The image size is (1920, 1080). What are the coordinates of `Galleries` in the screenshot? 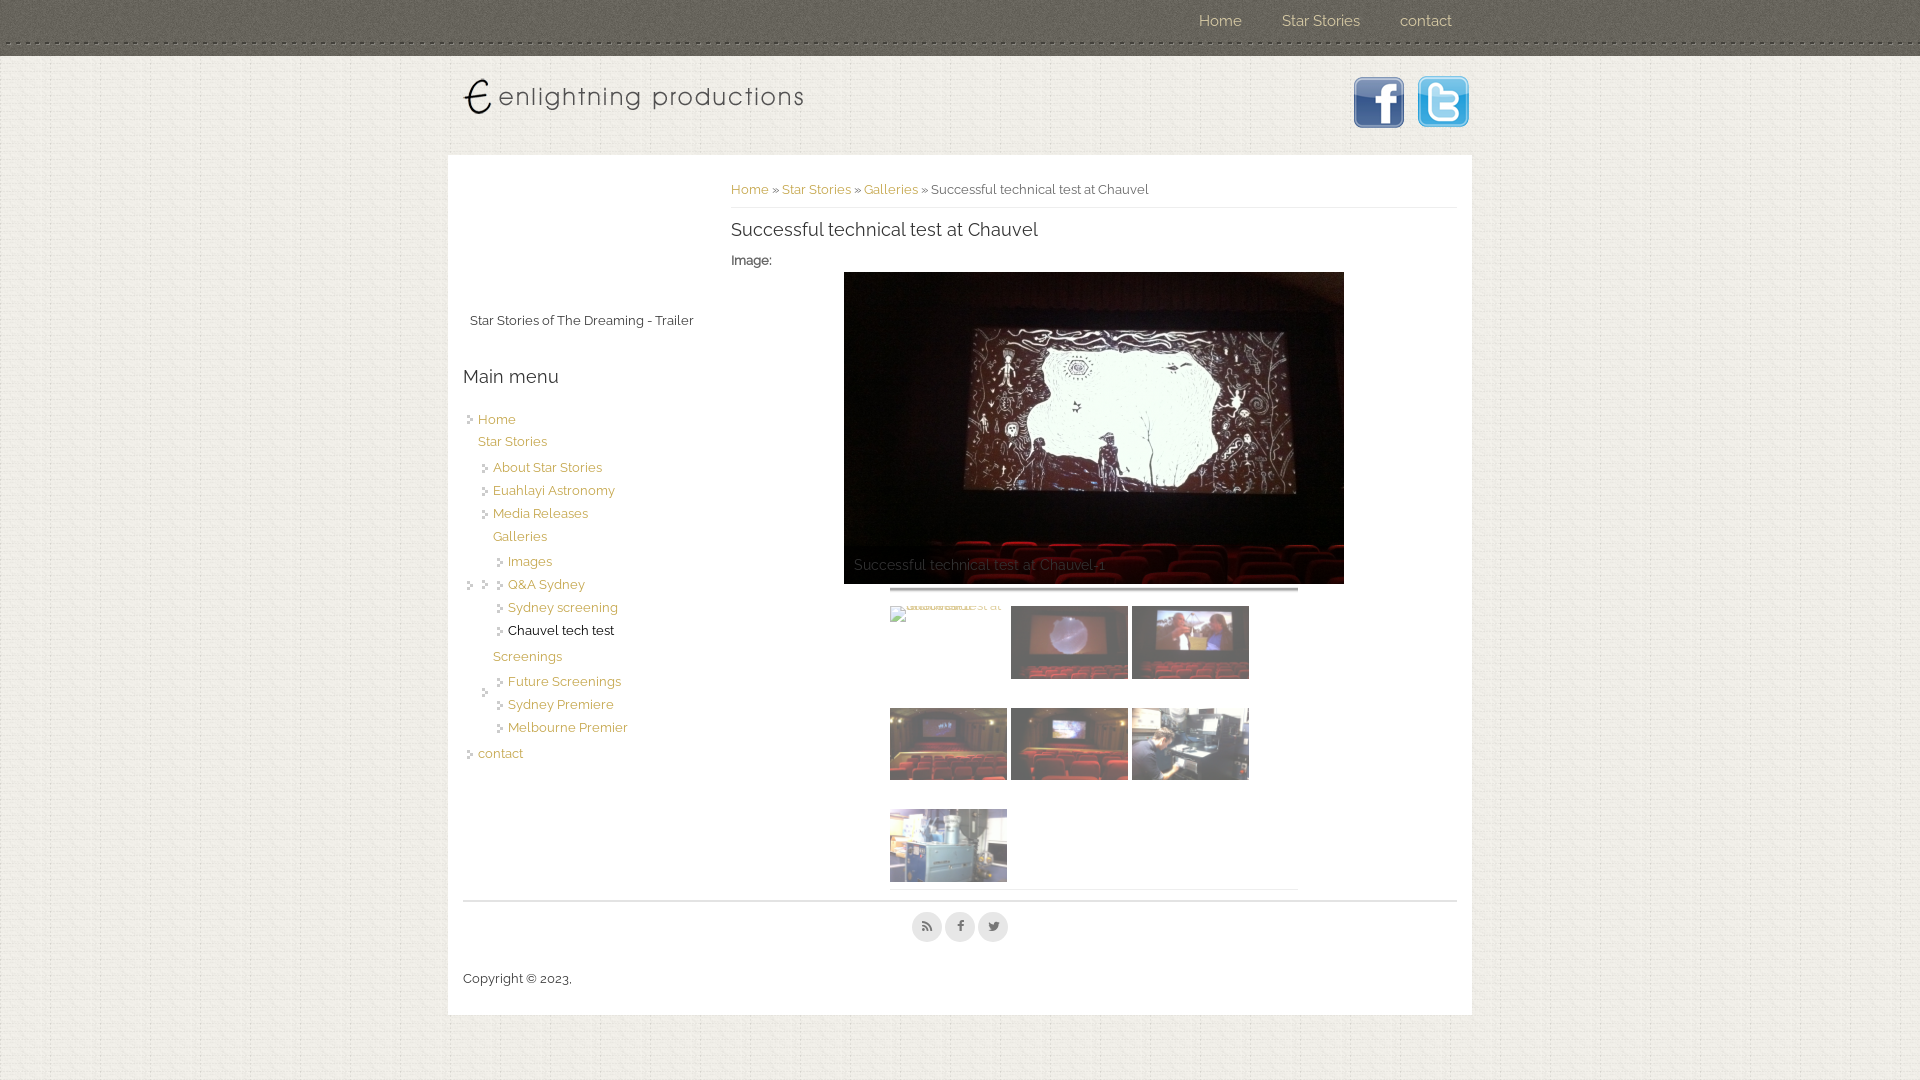 It's located at (891, 190).